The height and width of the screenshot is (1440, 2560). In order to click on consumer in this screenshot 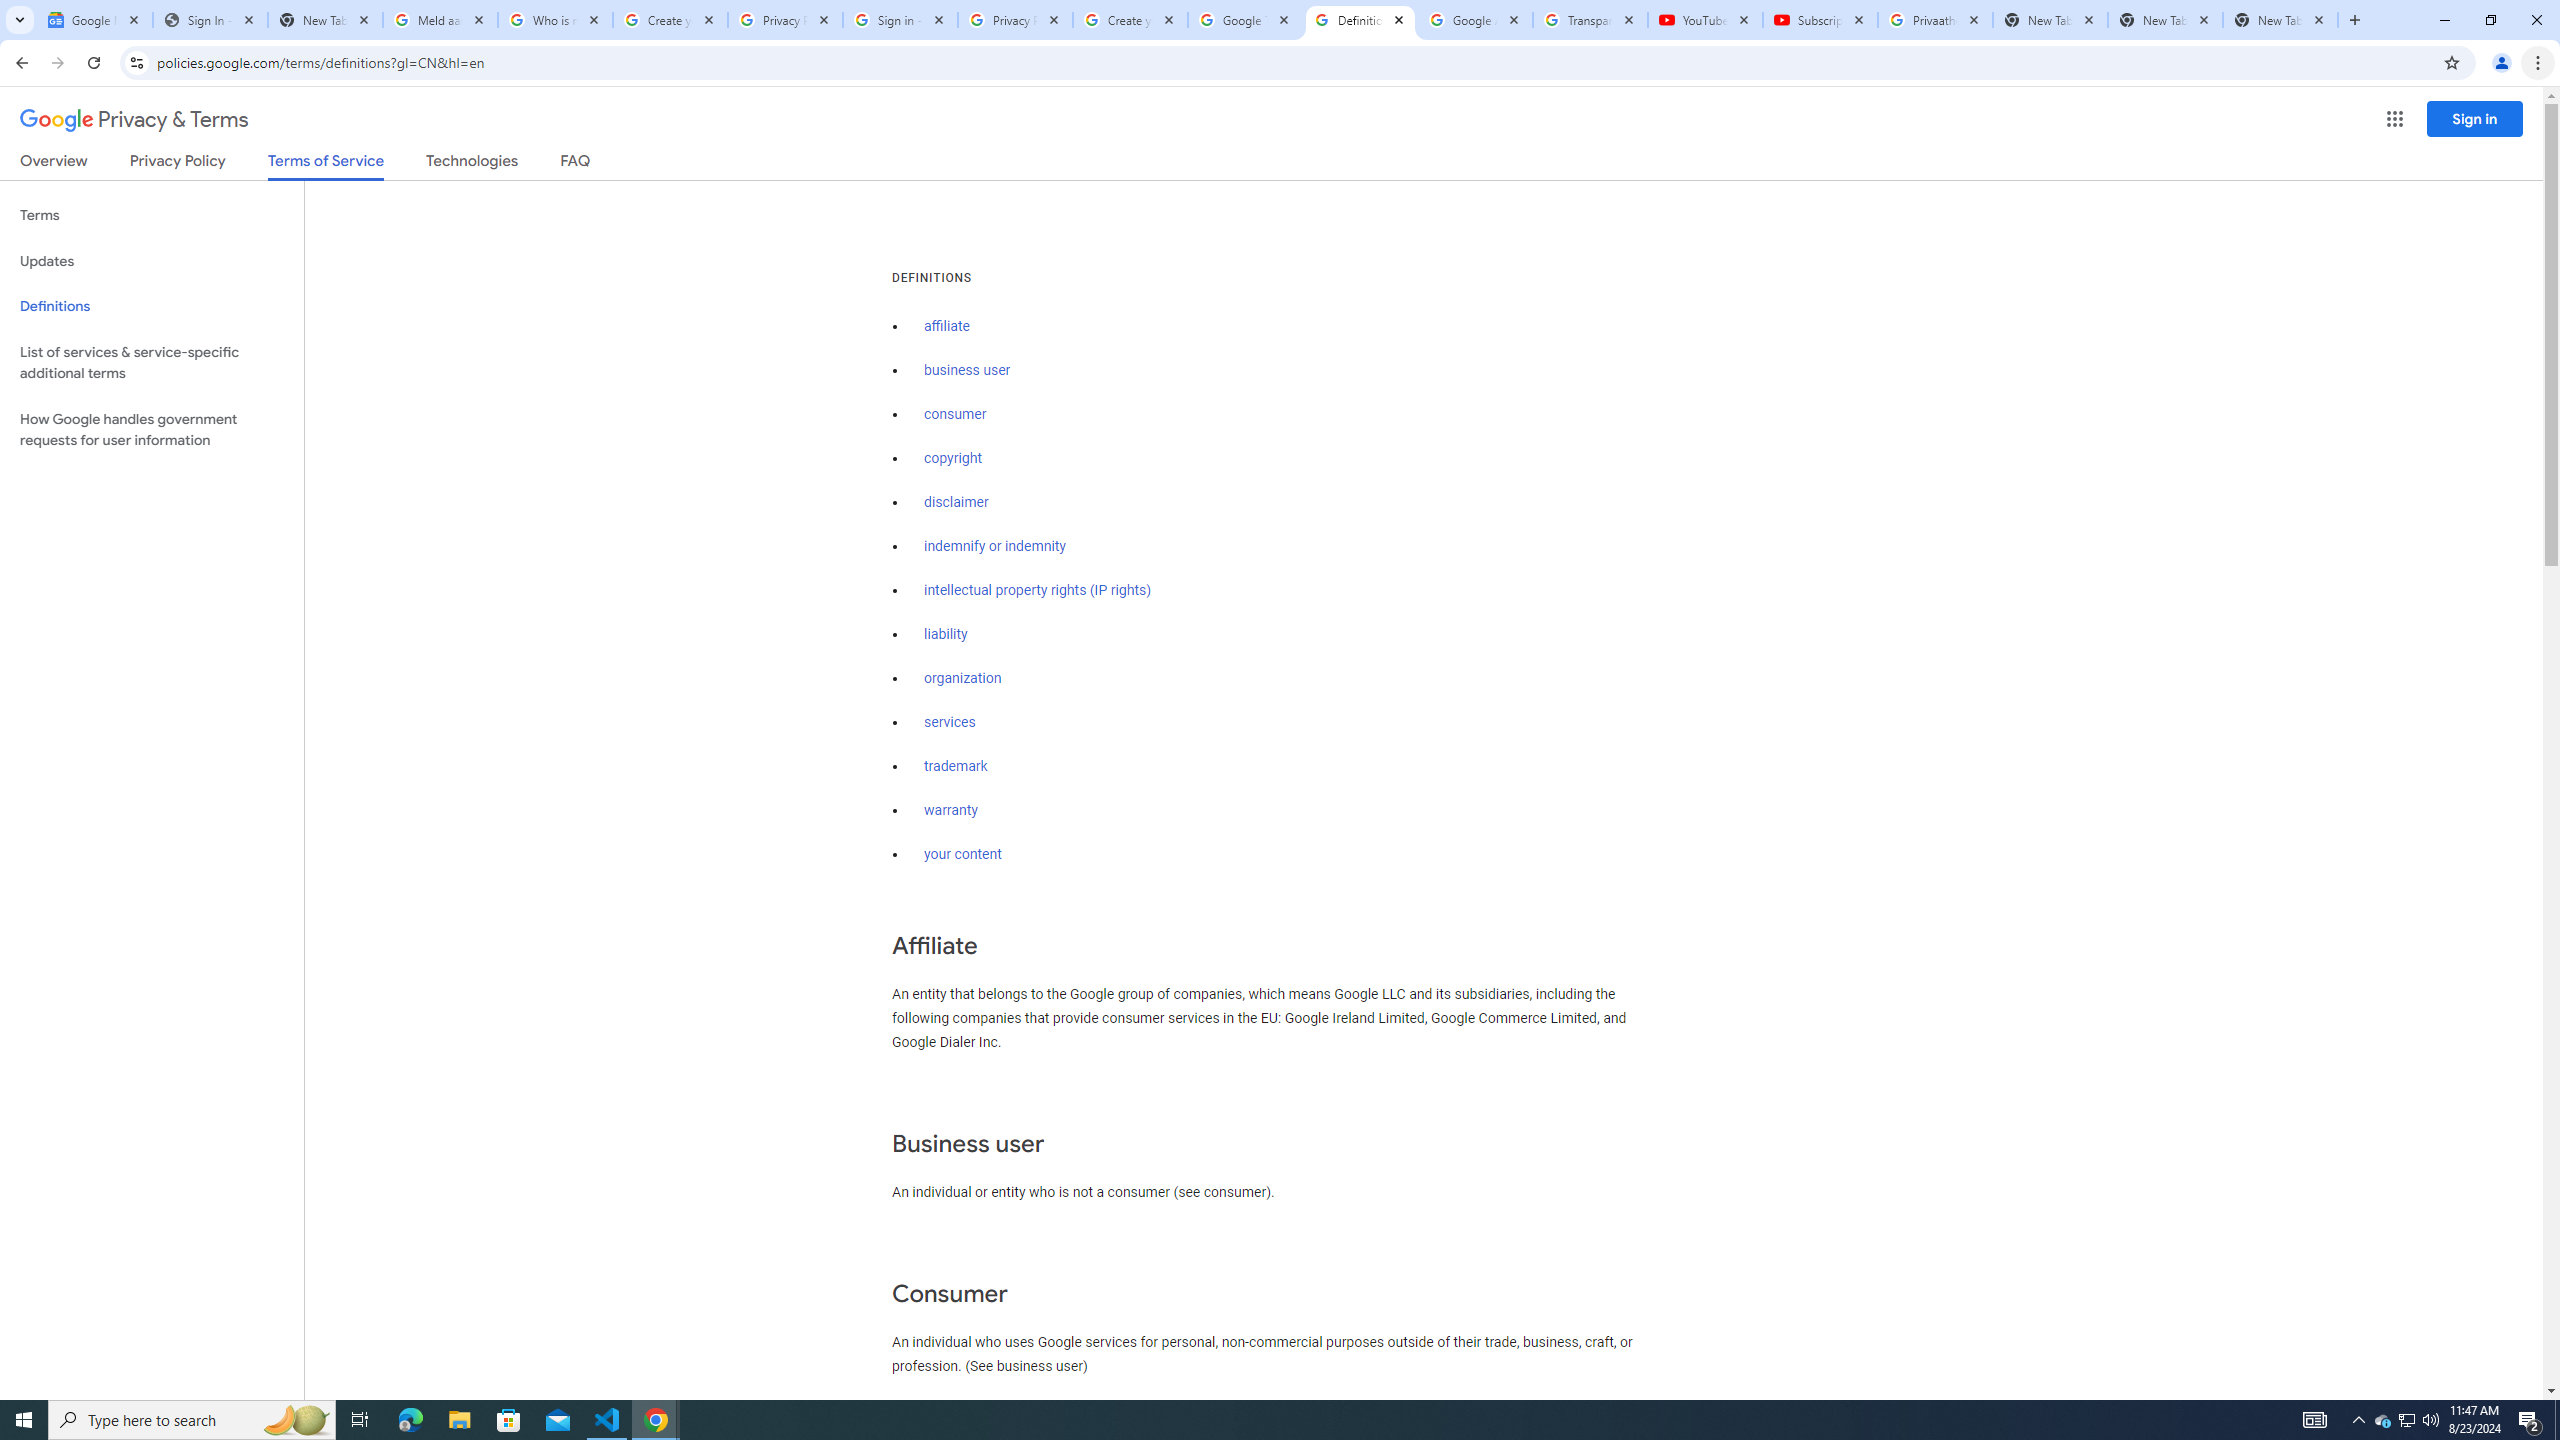, I will do `click(956, 414)`.